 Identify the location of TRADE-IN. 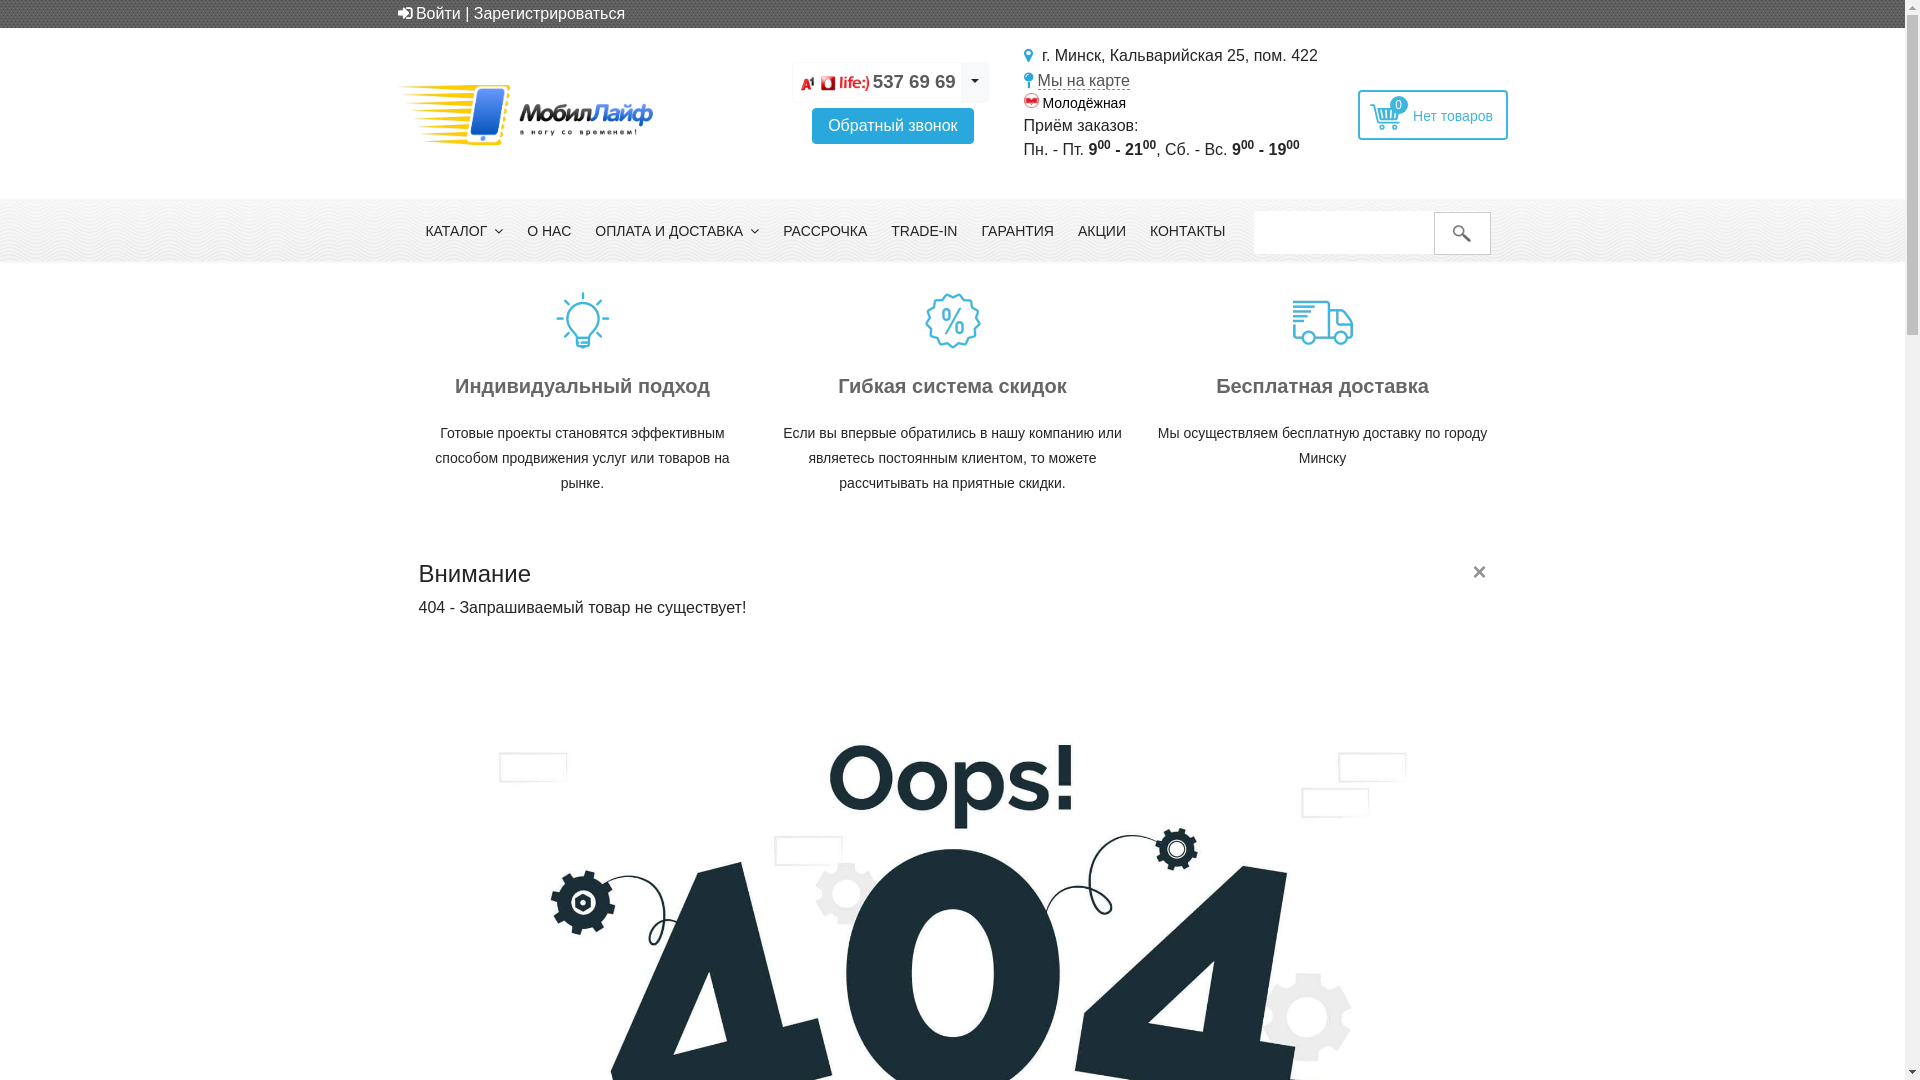
(924, 231).